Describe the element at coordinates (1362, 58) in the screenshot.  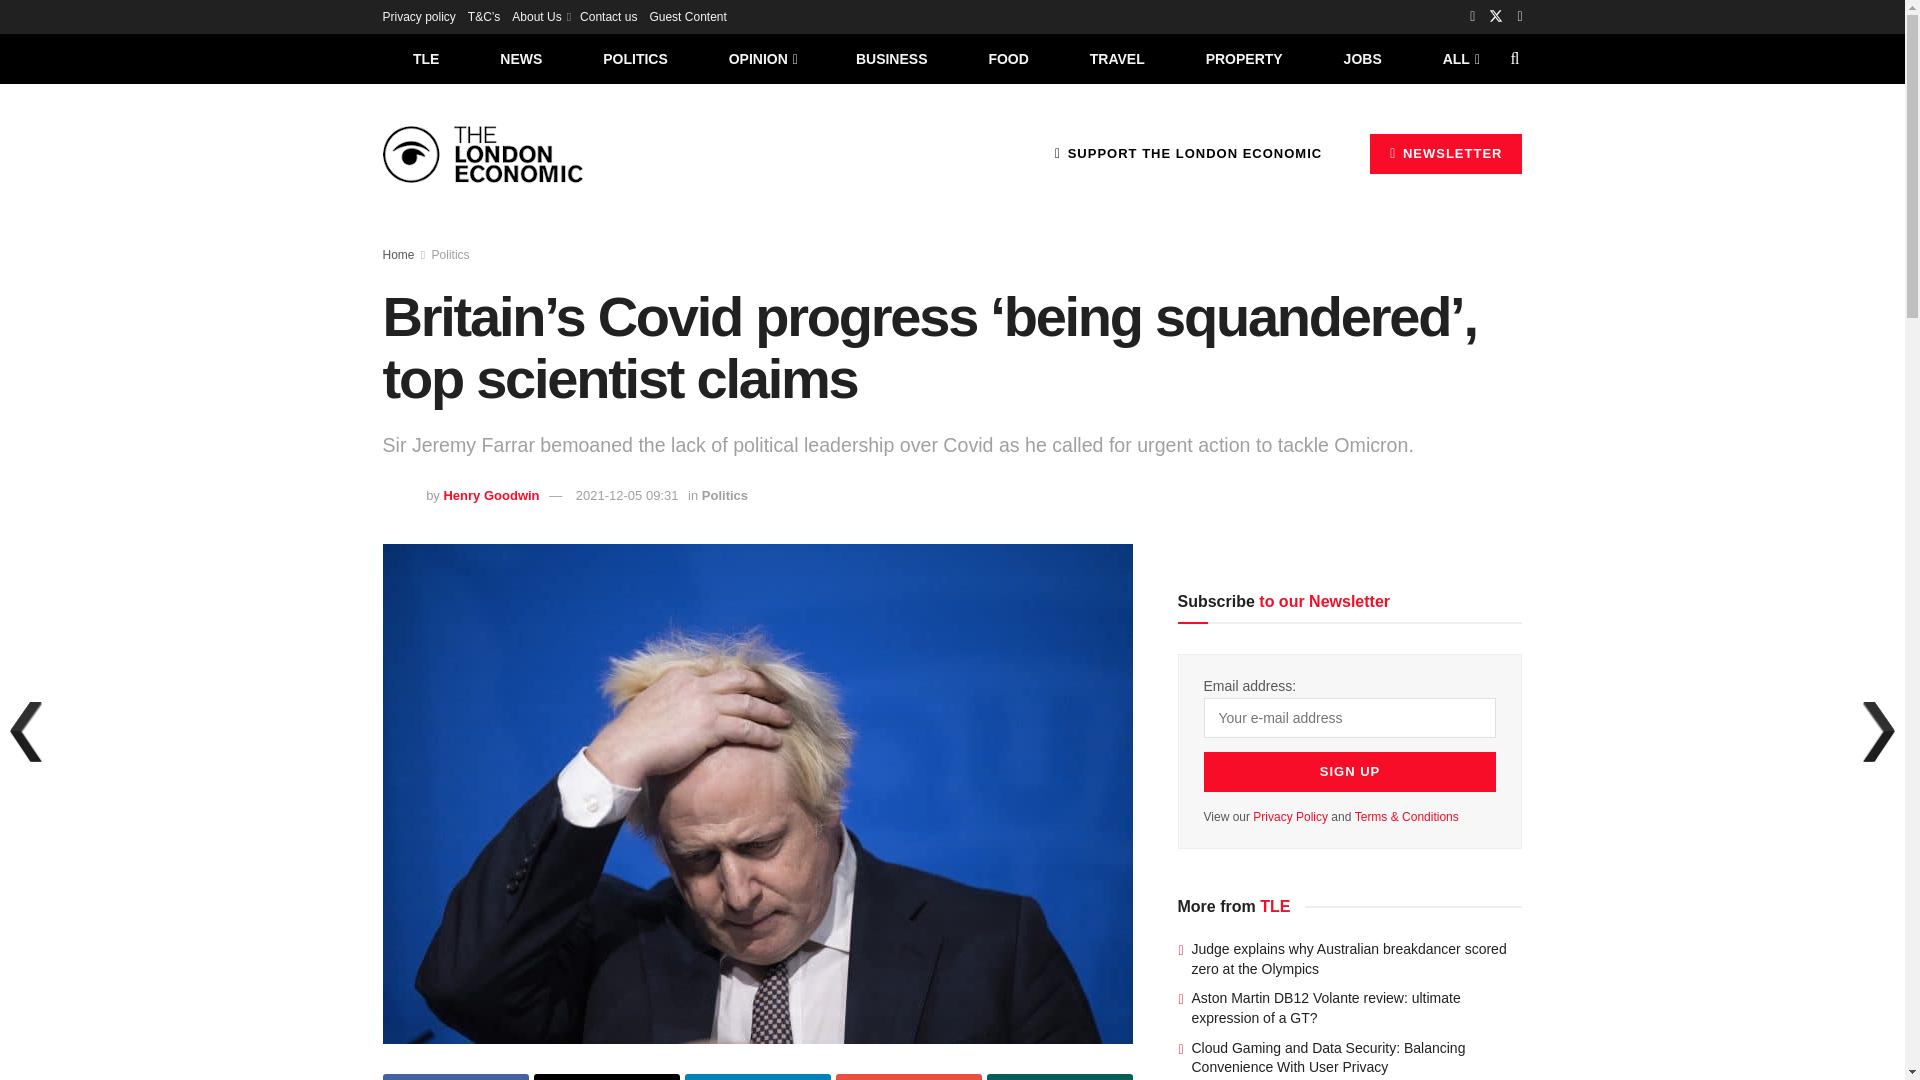
I see `JOBS` at that location.